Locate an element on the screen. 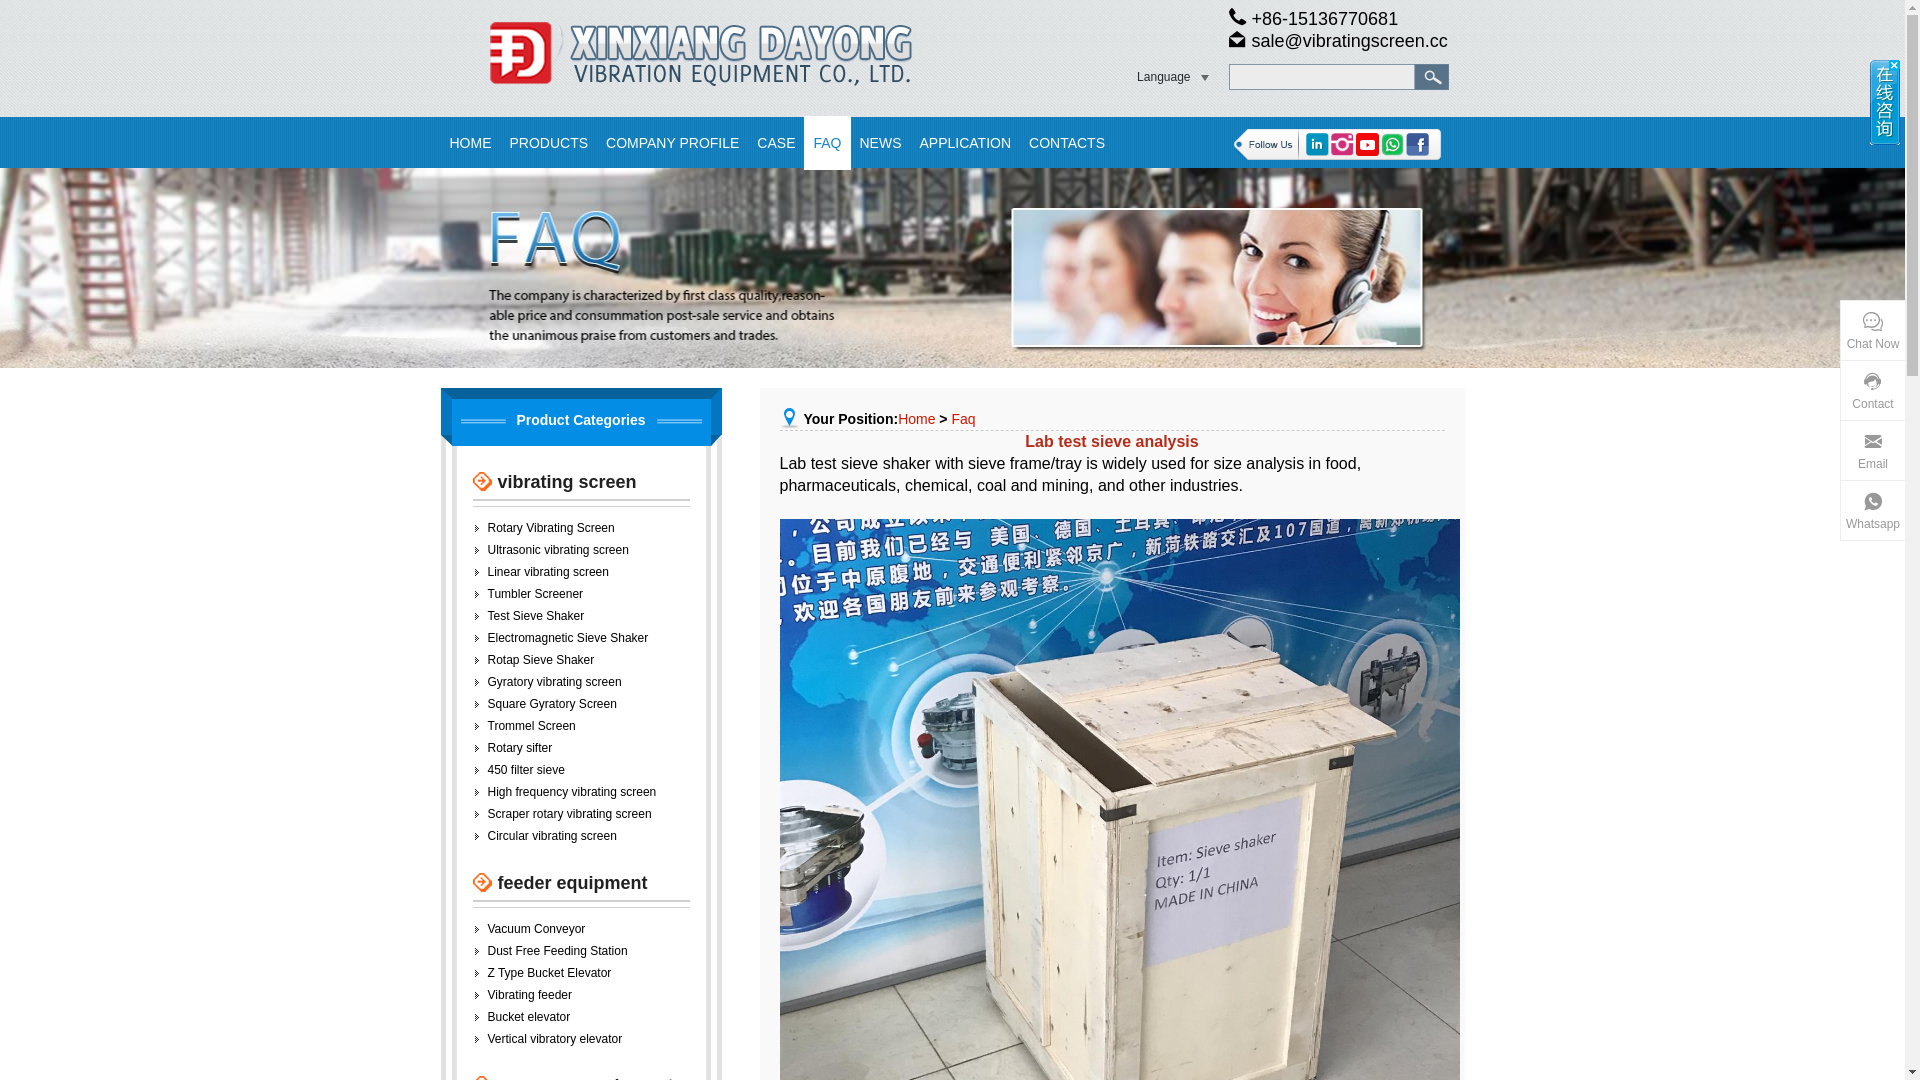  Faq is located at coordinates (963, 419).